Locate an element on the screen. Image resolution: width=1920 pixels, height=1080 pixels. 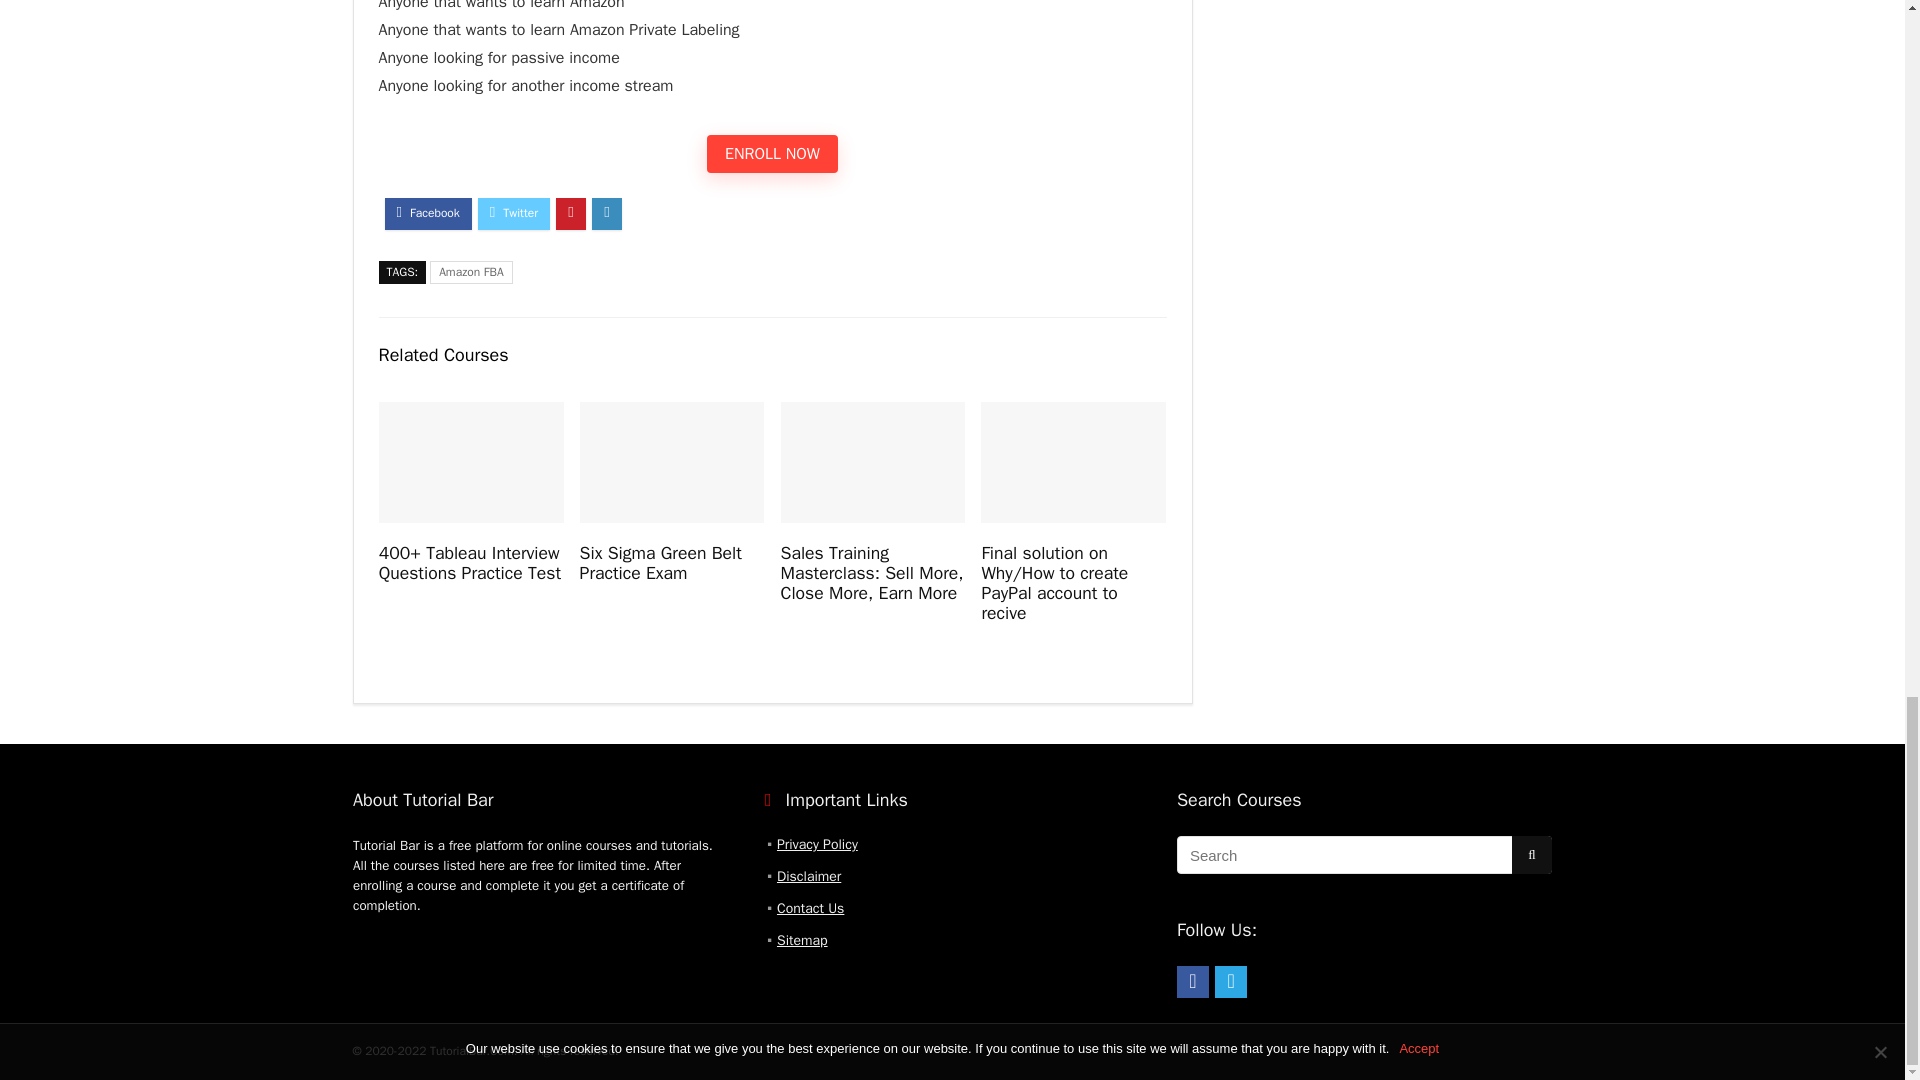
Six Sigma Green Belt Practice Exam is located at coordinates (660, 563).